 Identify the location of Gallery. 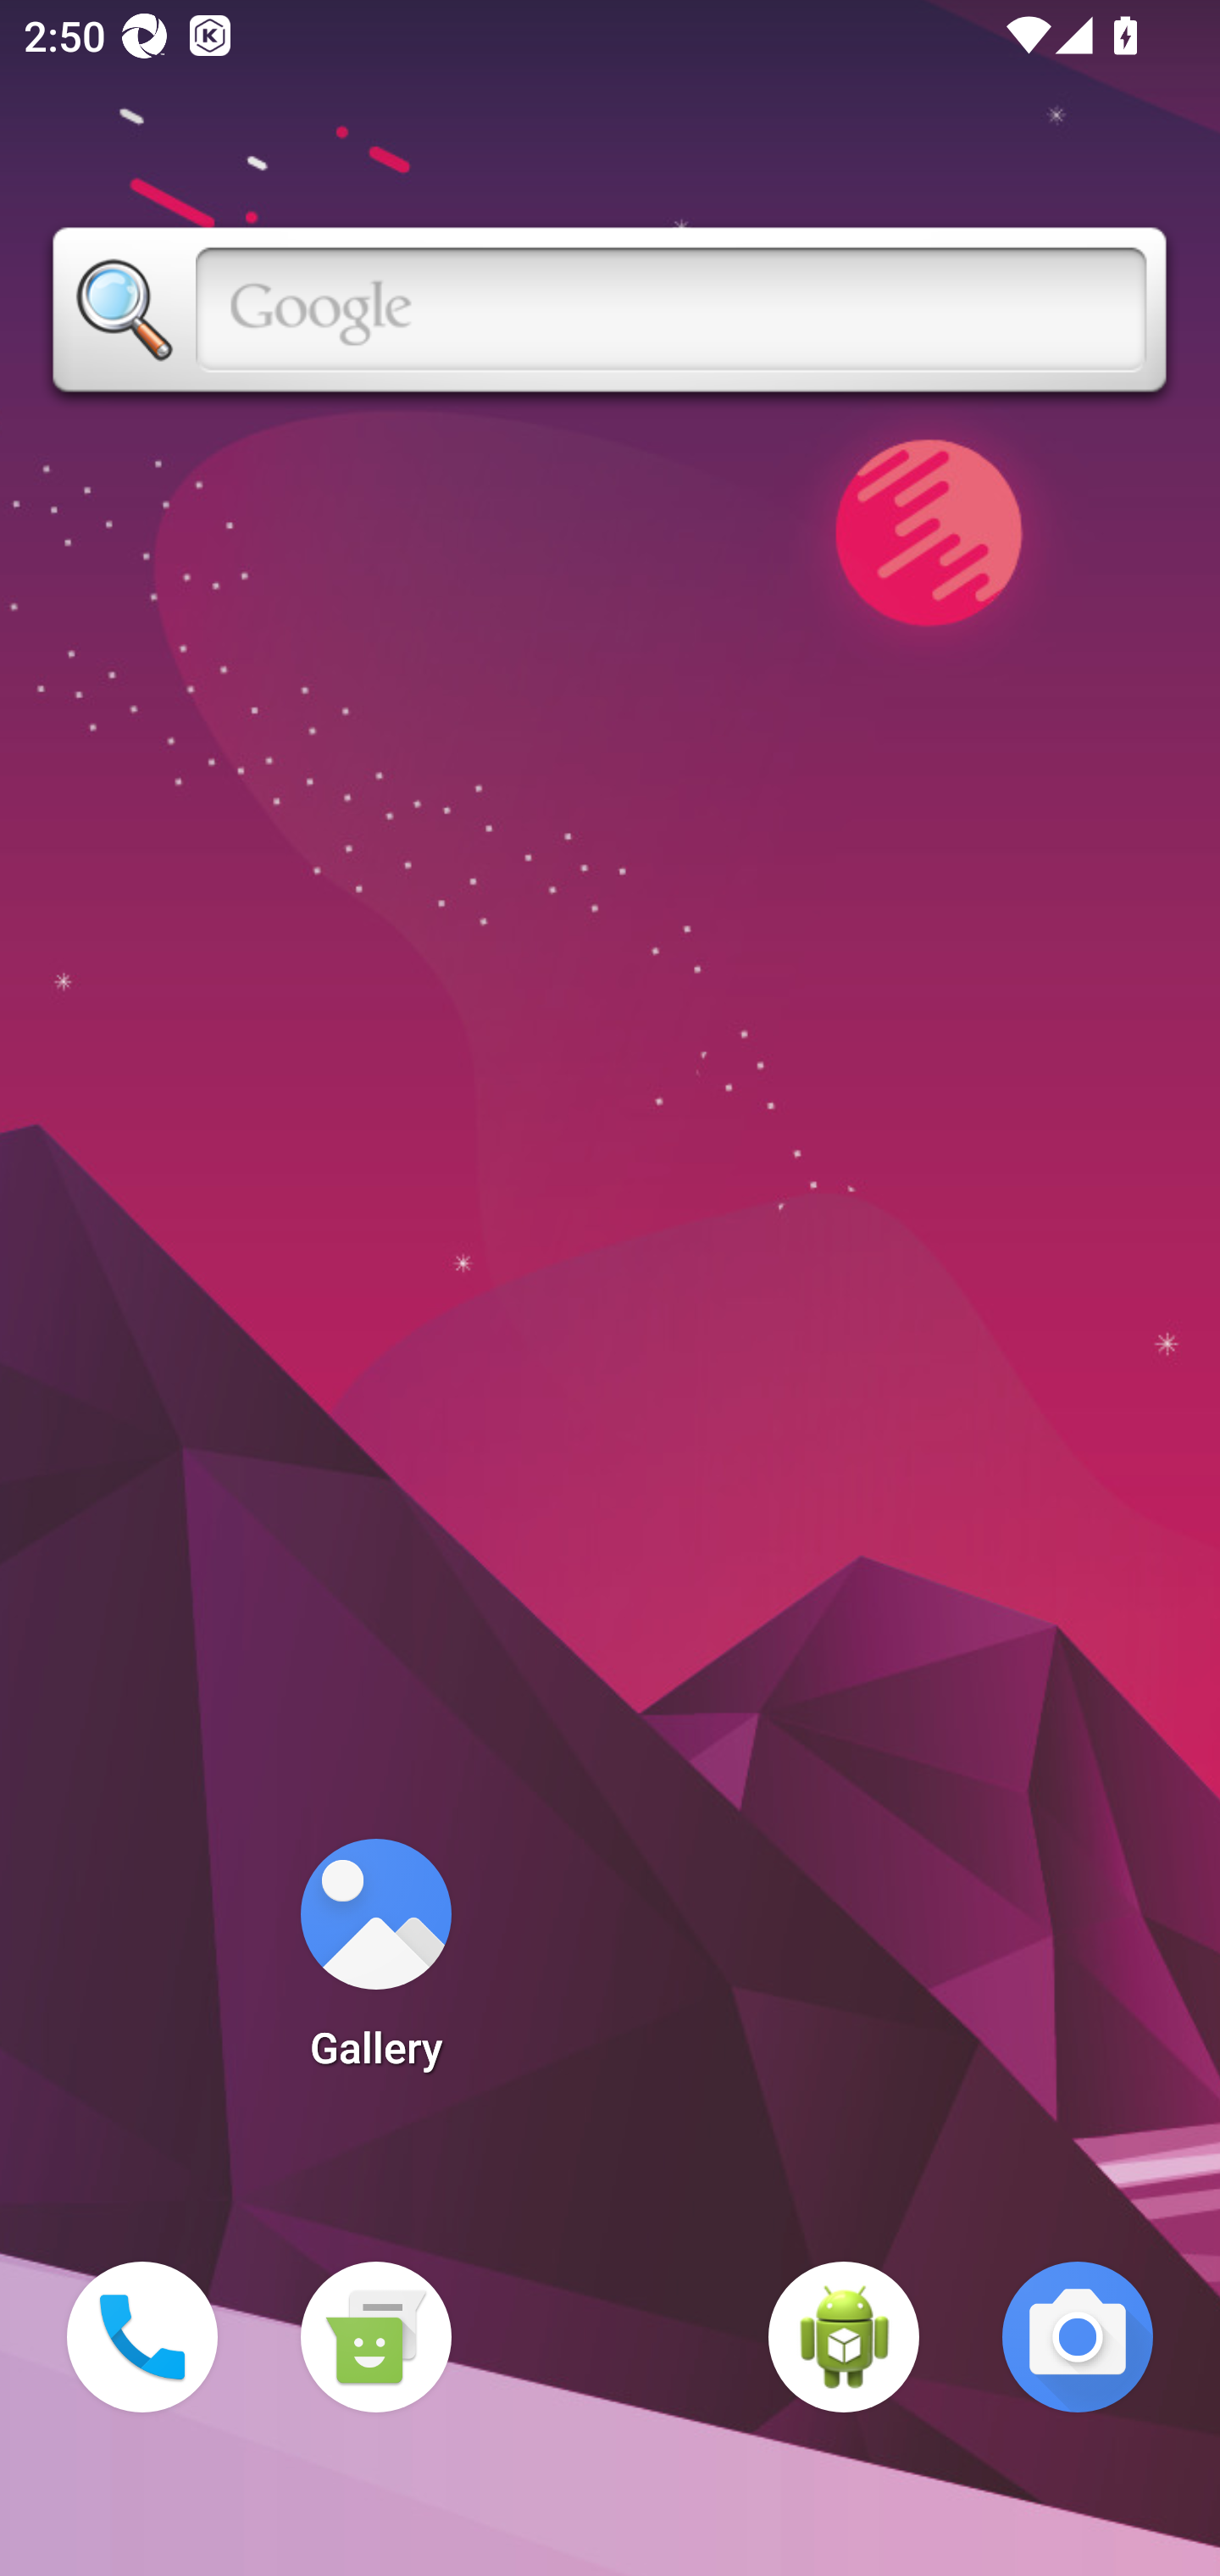
(375, 1964).